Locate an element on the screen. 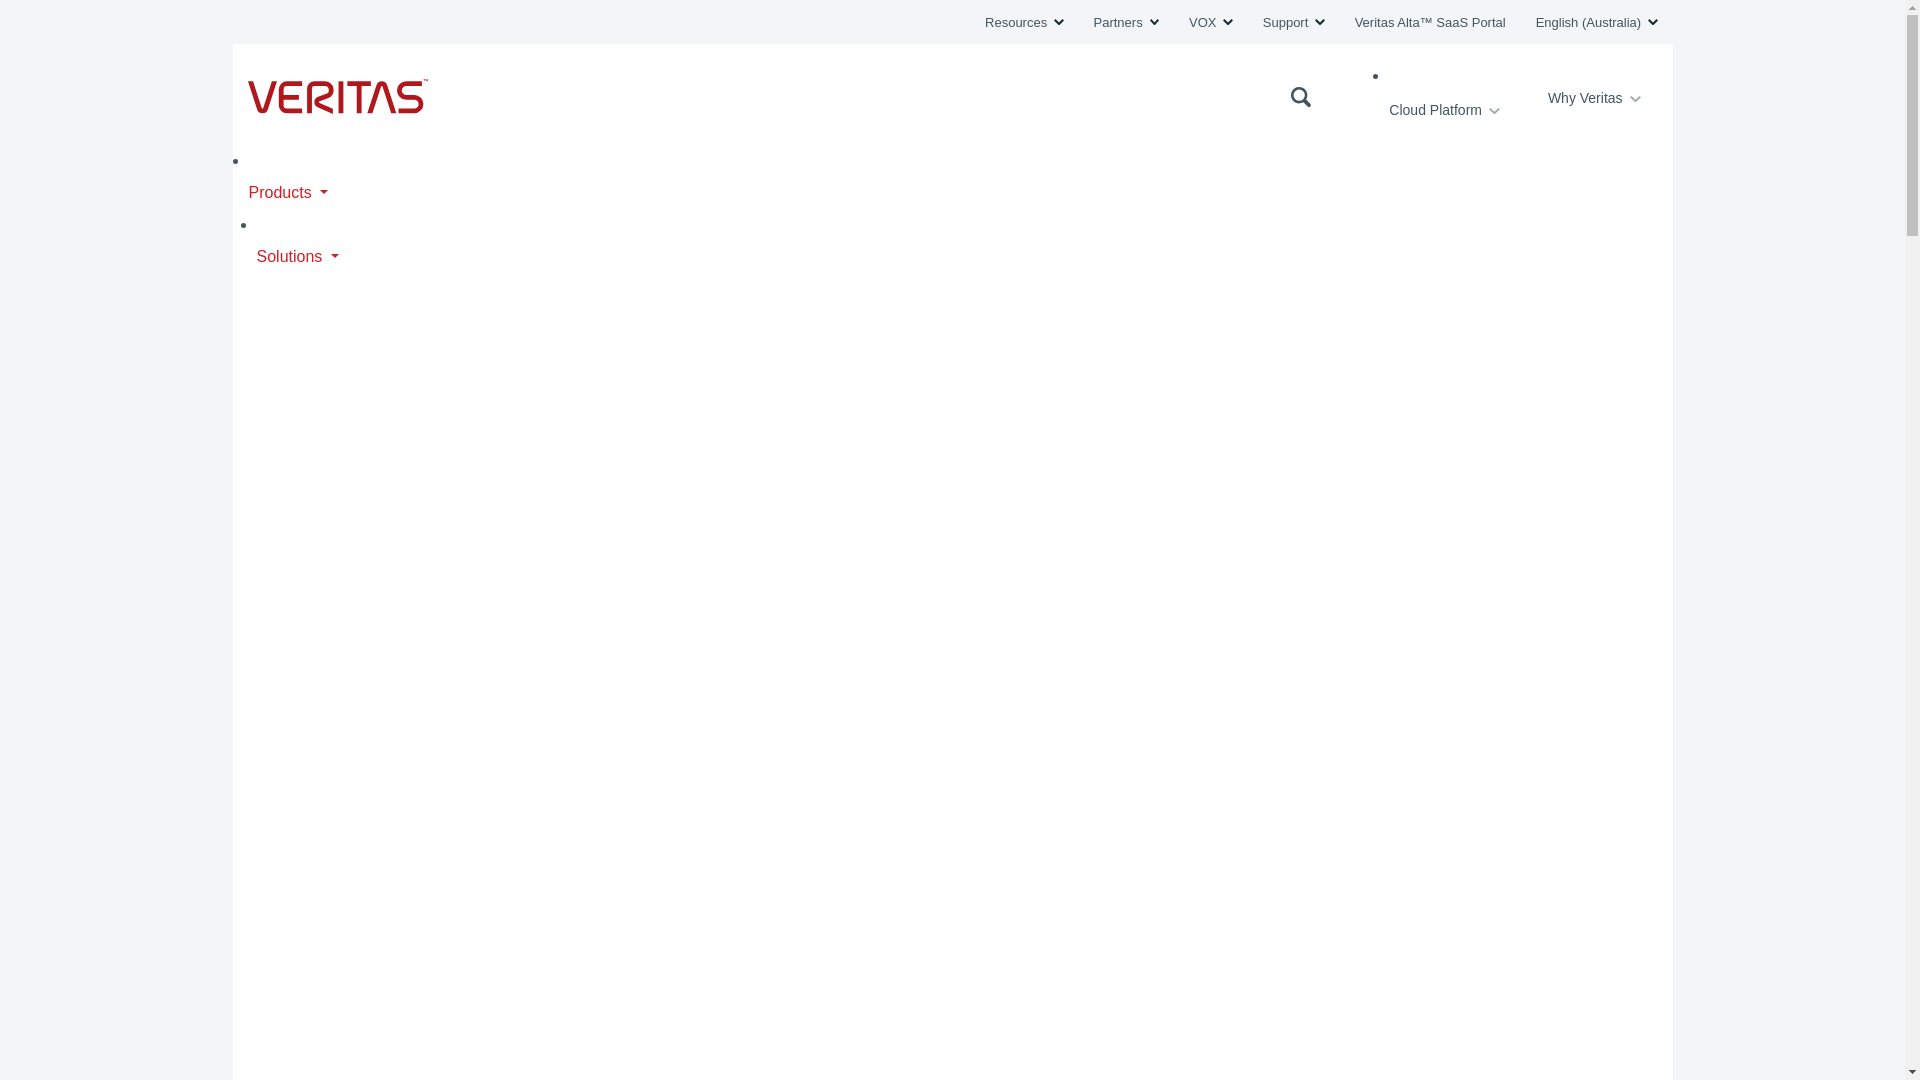  Support is located at coordinates (1294, 22).